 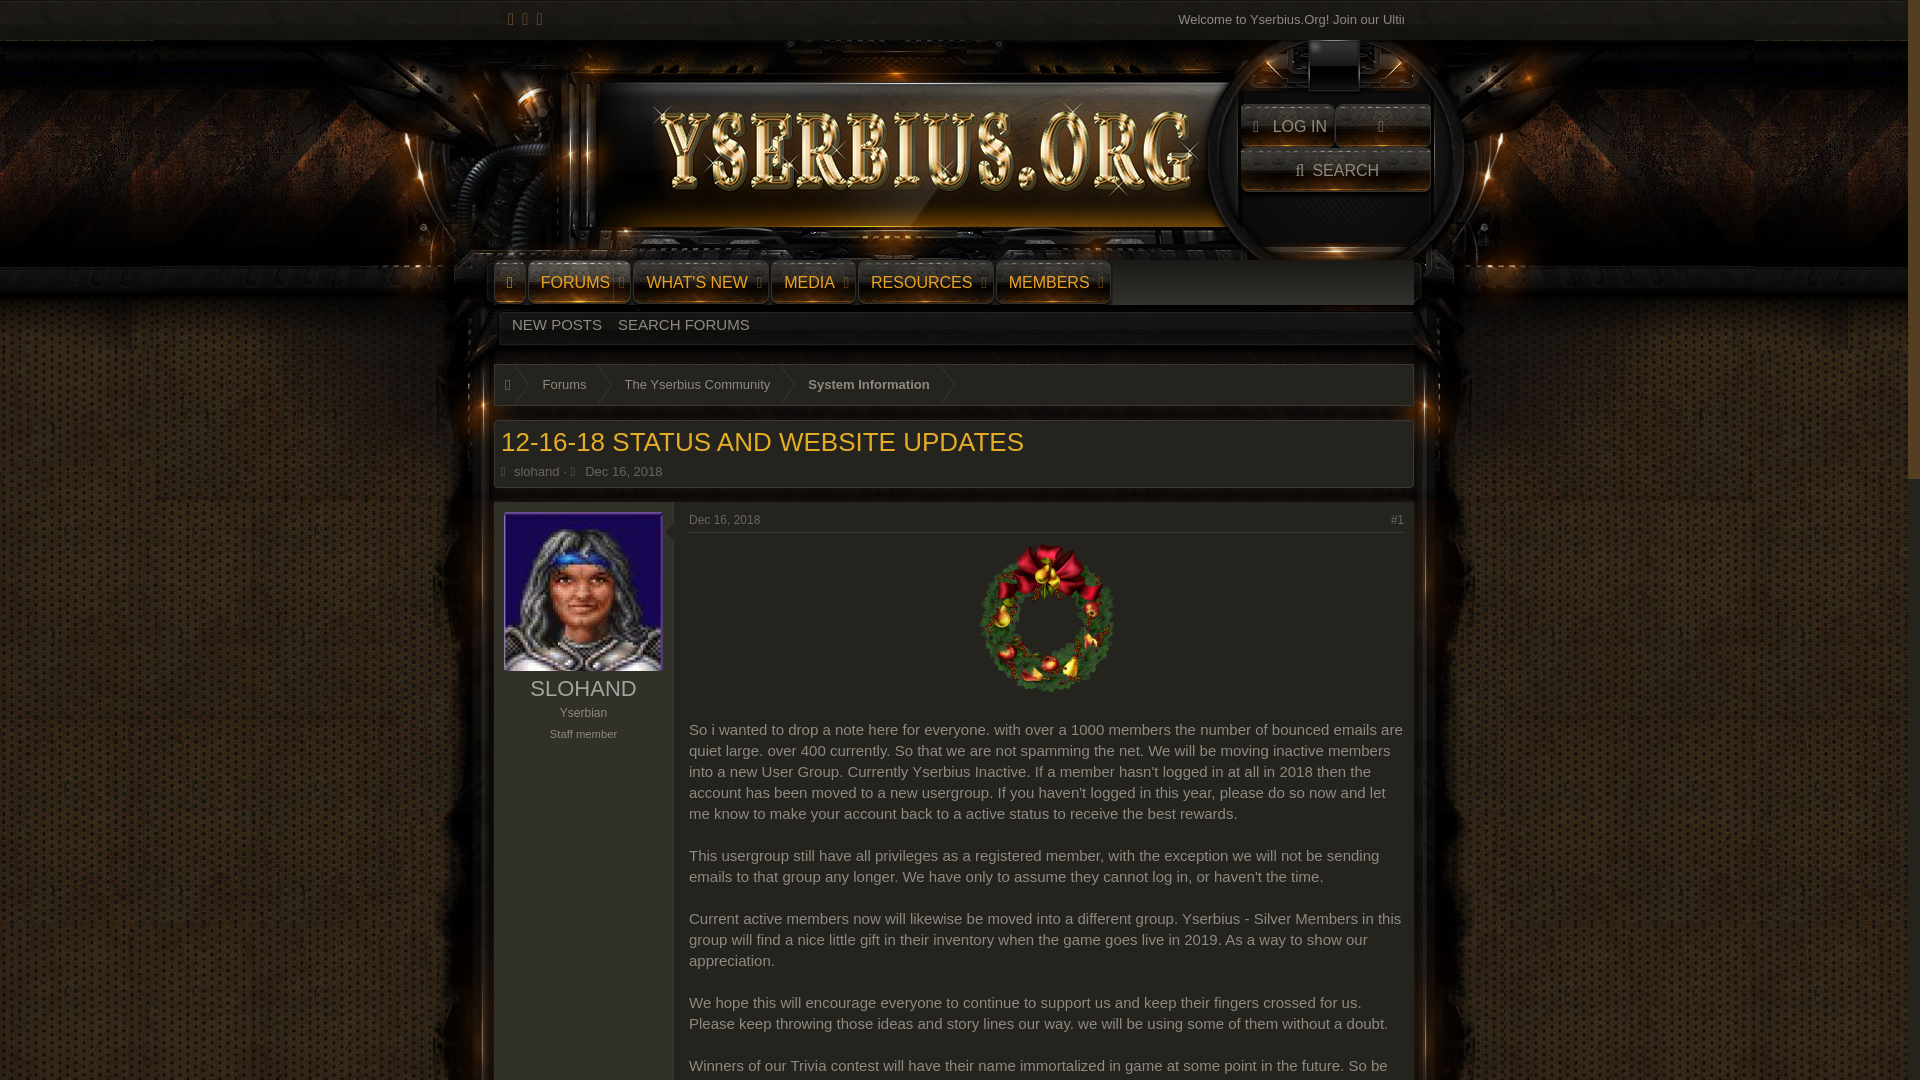 I want to click on REGISTER, so click(x=1382, y=125).